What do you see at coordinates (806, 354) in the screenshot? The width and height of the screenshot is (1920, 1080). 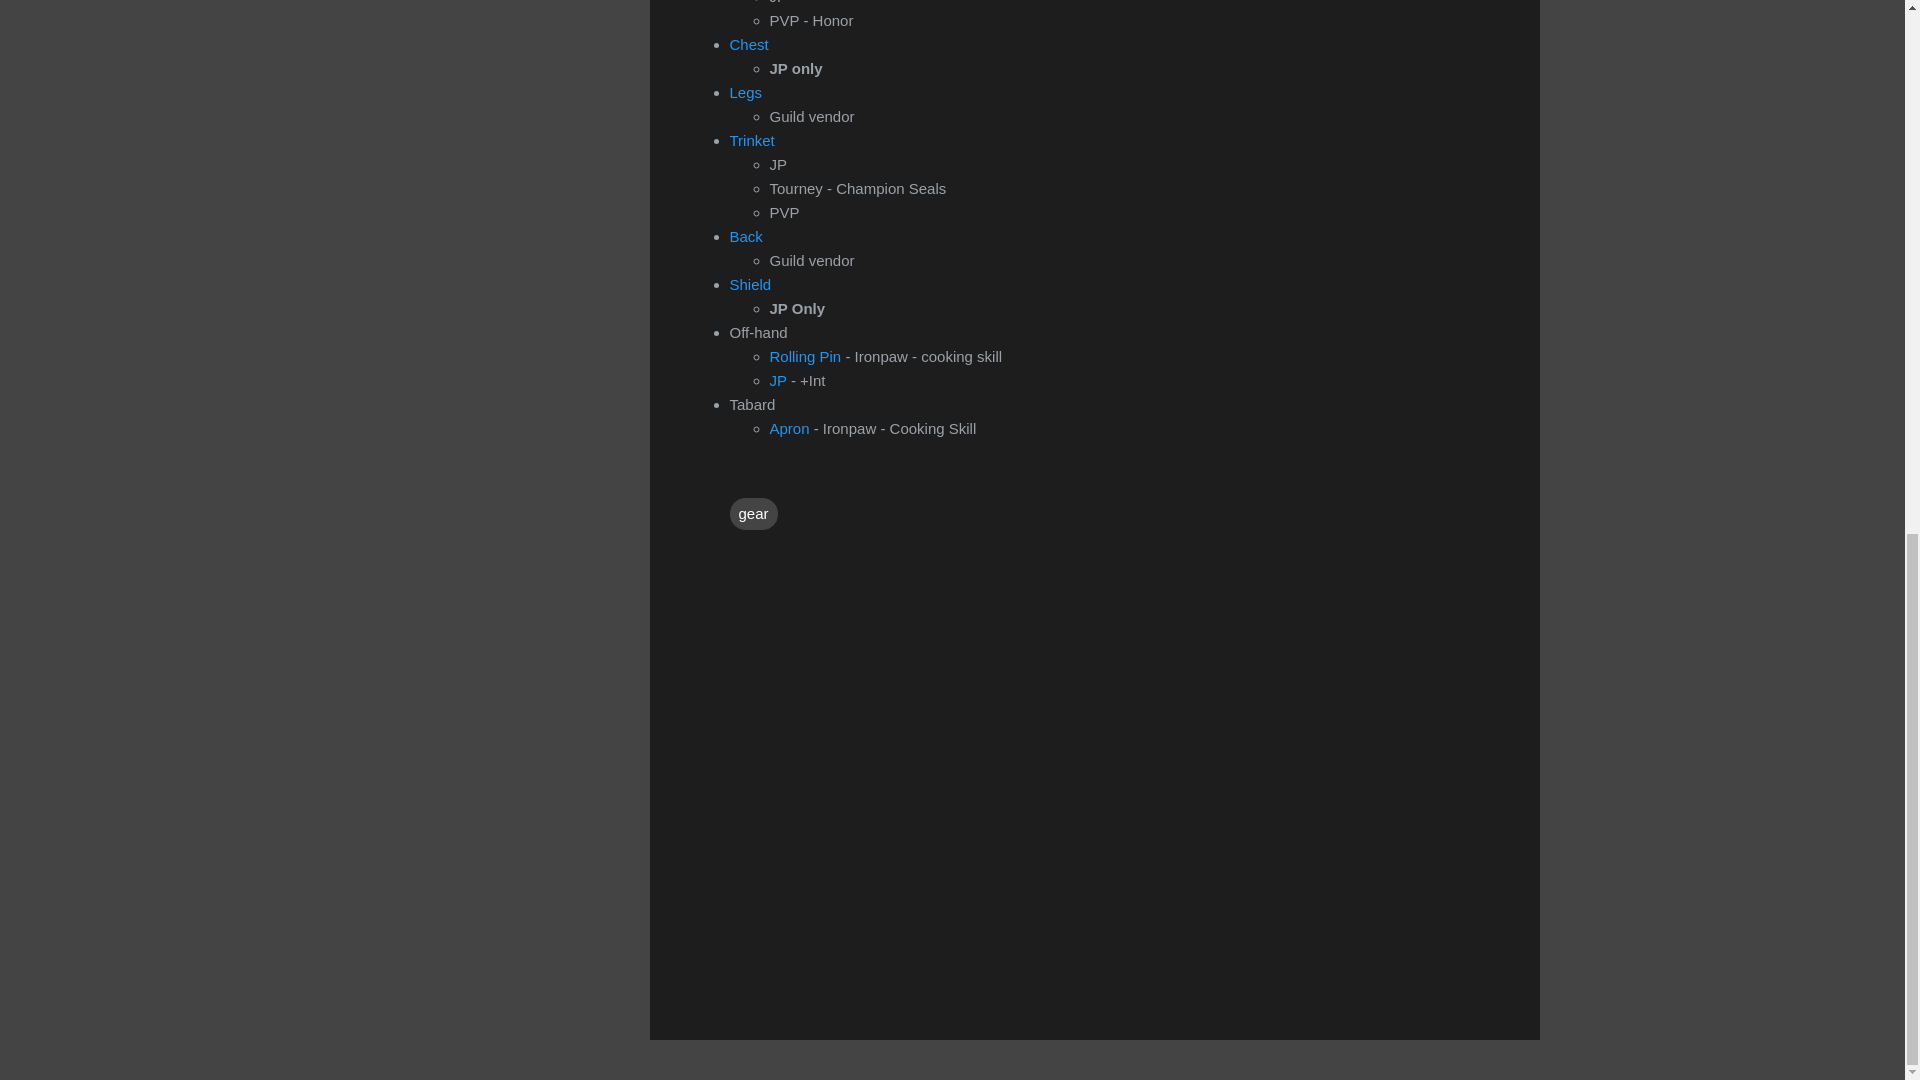 I see `Rolling Pin` at bounding box center [806, 354].